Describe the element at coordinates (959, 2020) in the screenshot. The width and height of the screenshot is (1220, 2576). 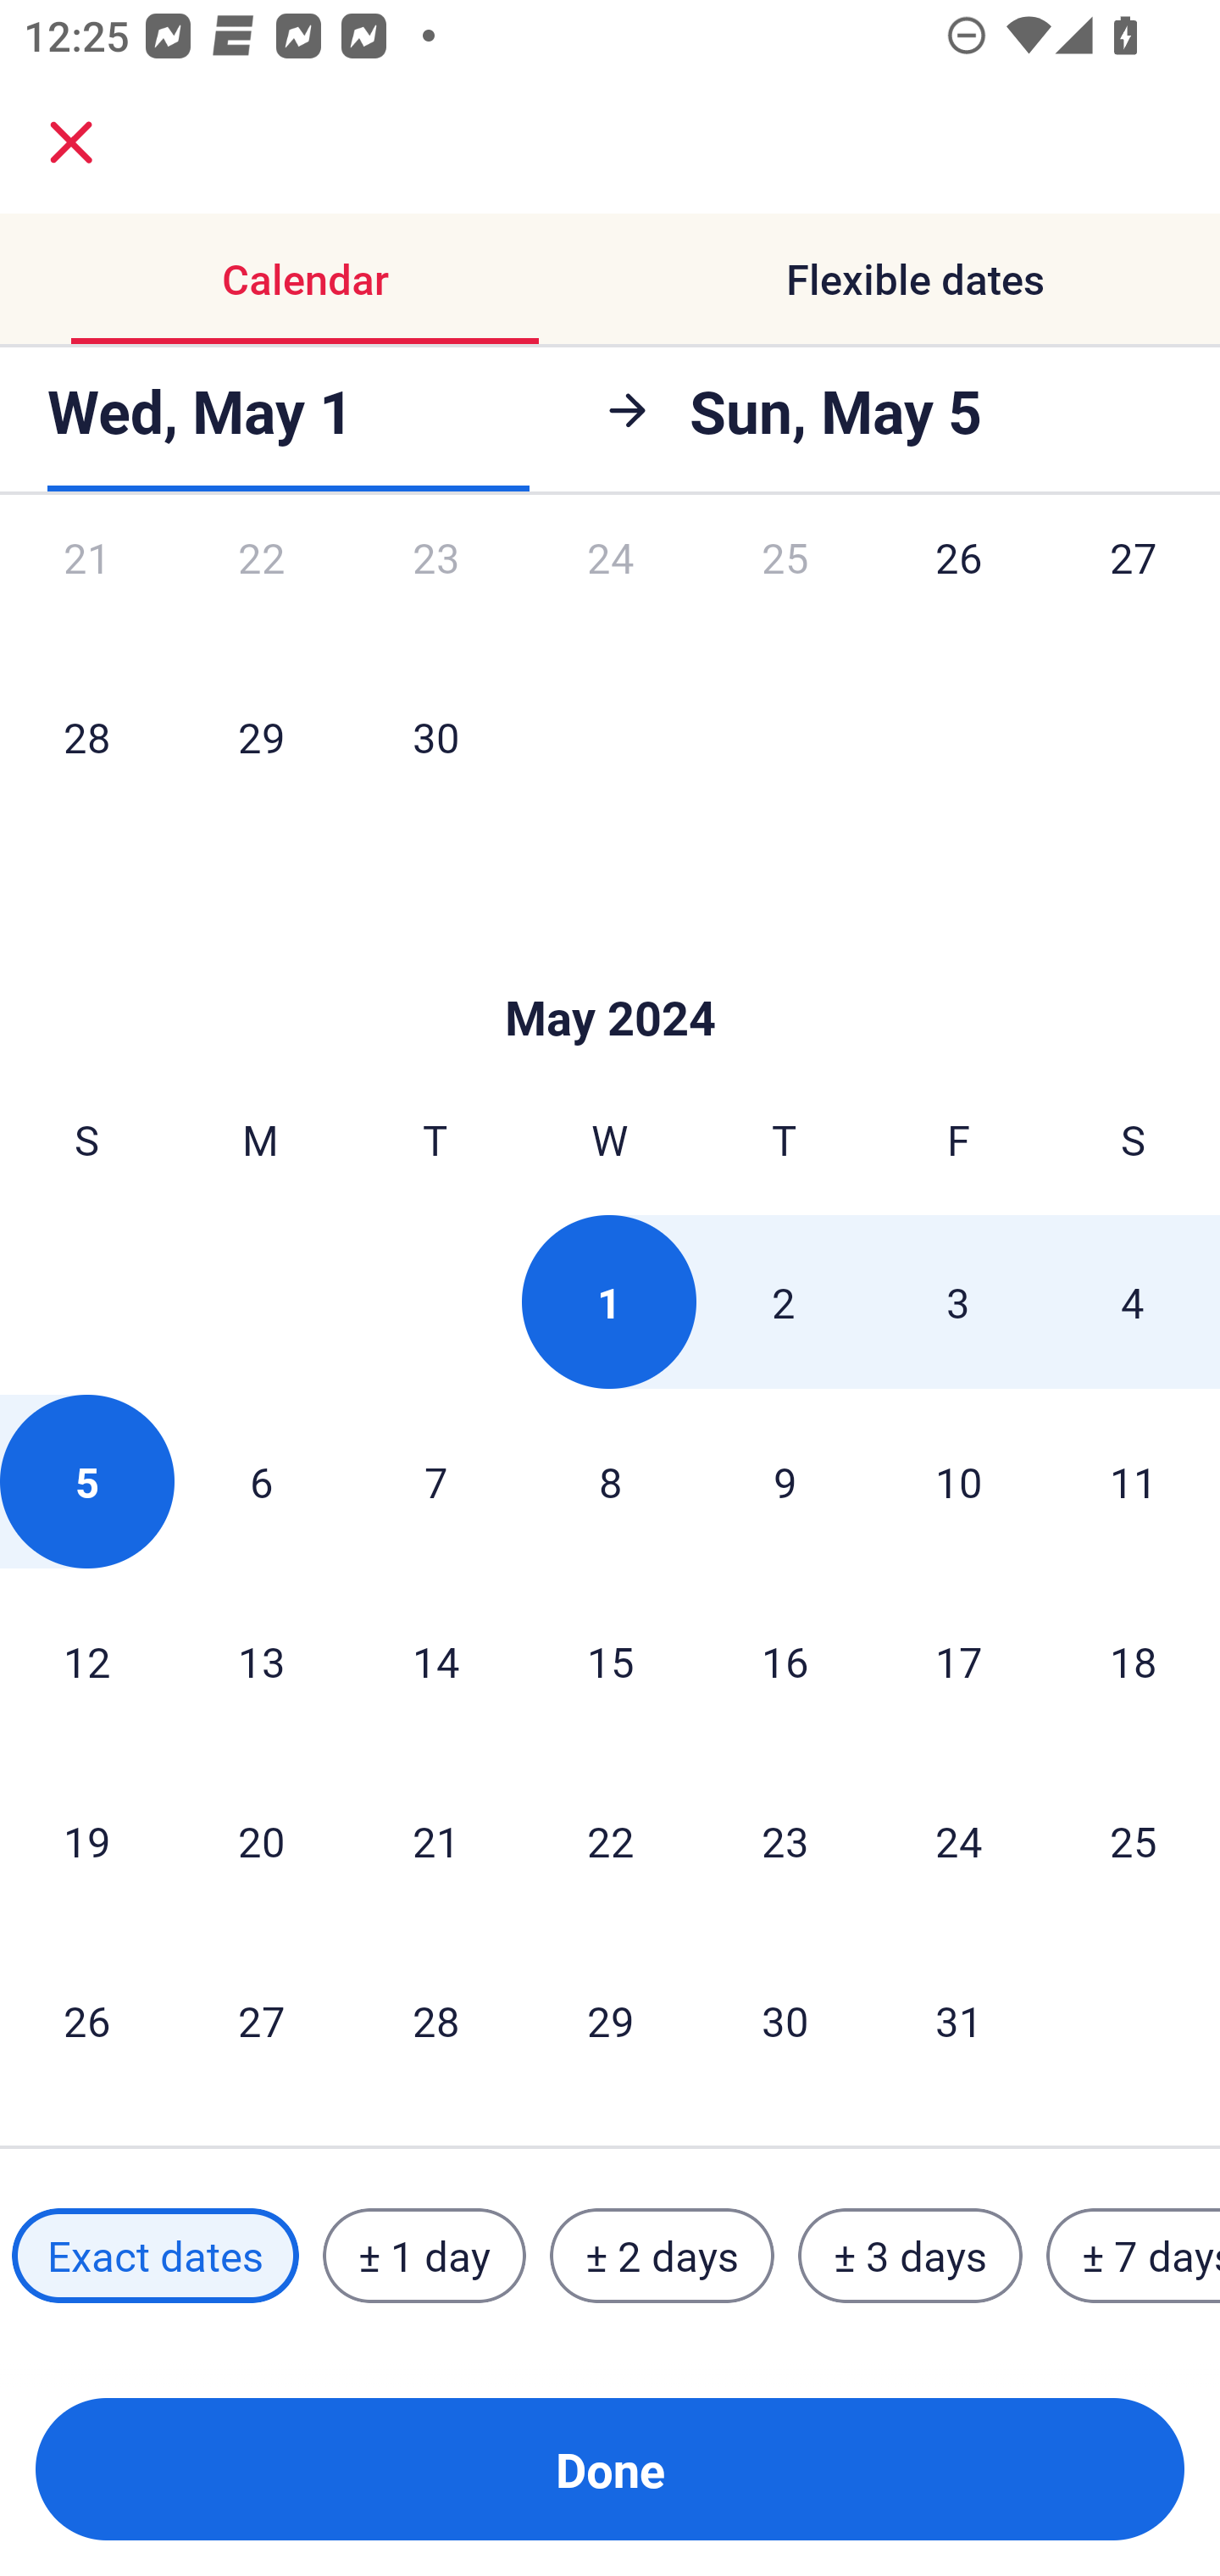
I see `31 Friday, May 31, 2024` at that location.